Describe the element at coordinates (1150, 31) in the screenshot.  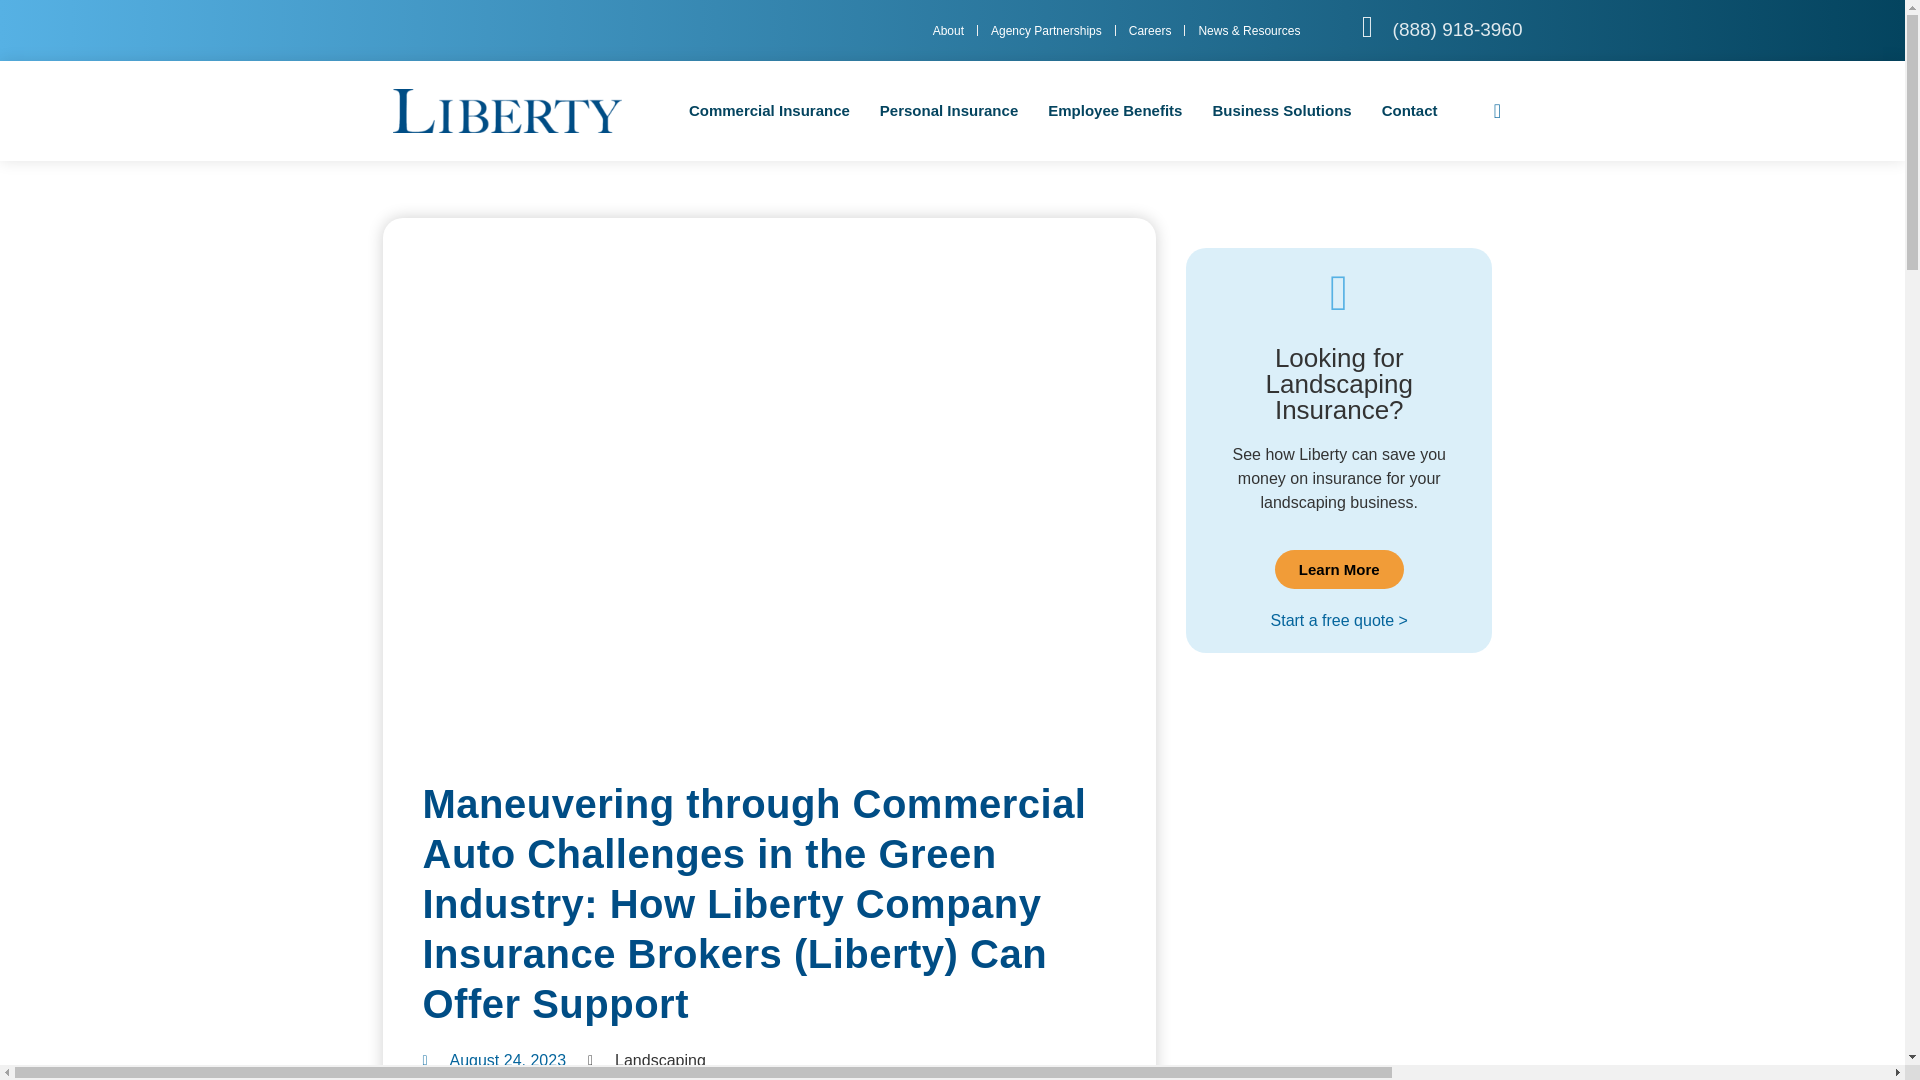
I see `Careers` at that location.